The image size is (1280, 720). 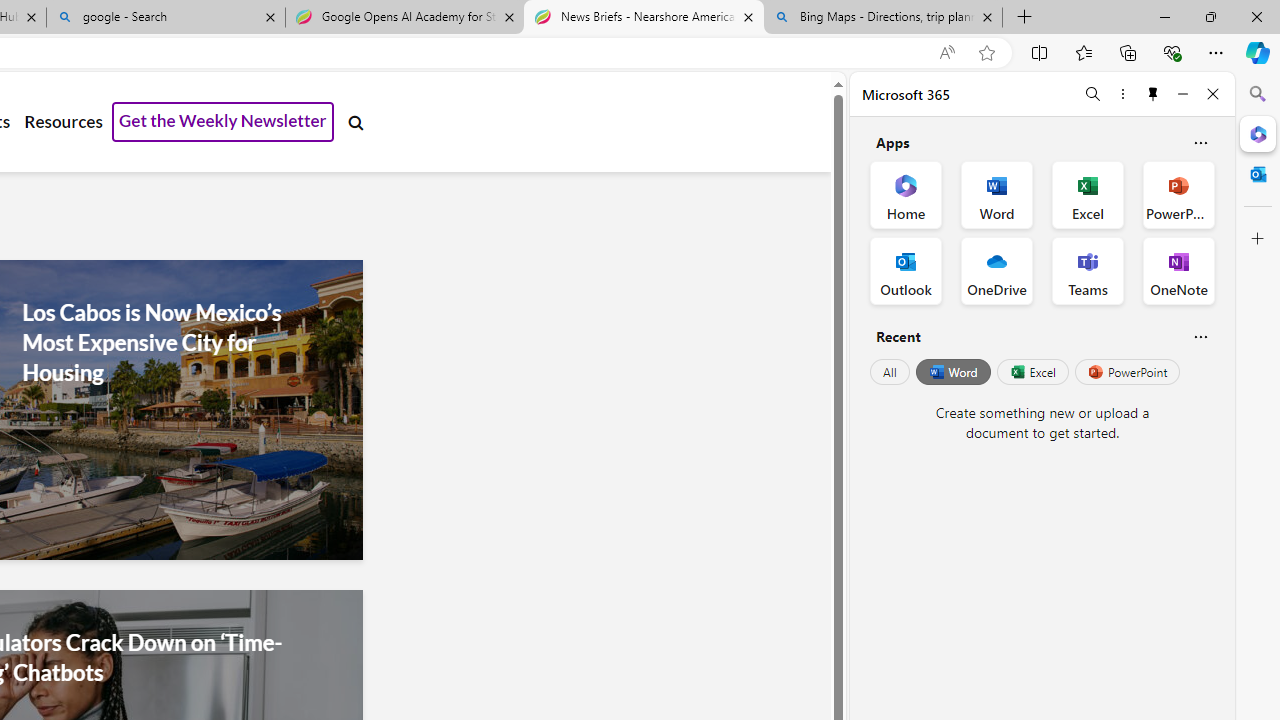 What do you see at coordinates (890, 372) in the screenshot?
I see `All` at bounding box center [890, 372].